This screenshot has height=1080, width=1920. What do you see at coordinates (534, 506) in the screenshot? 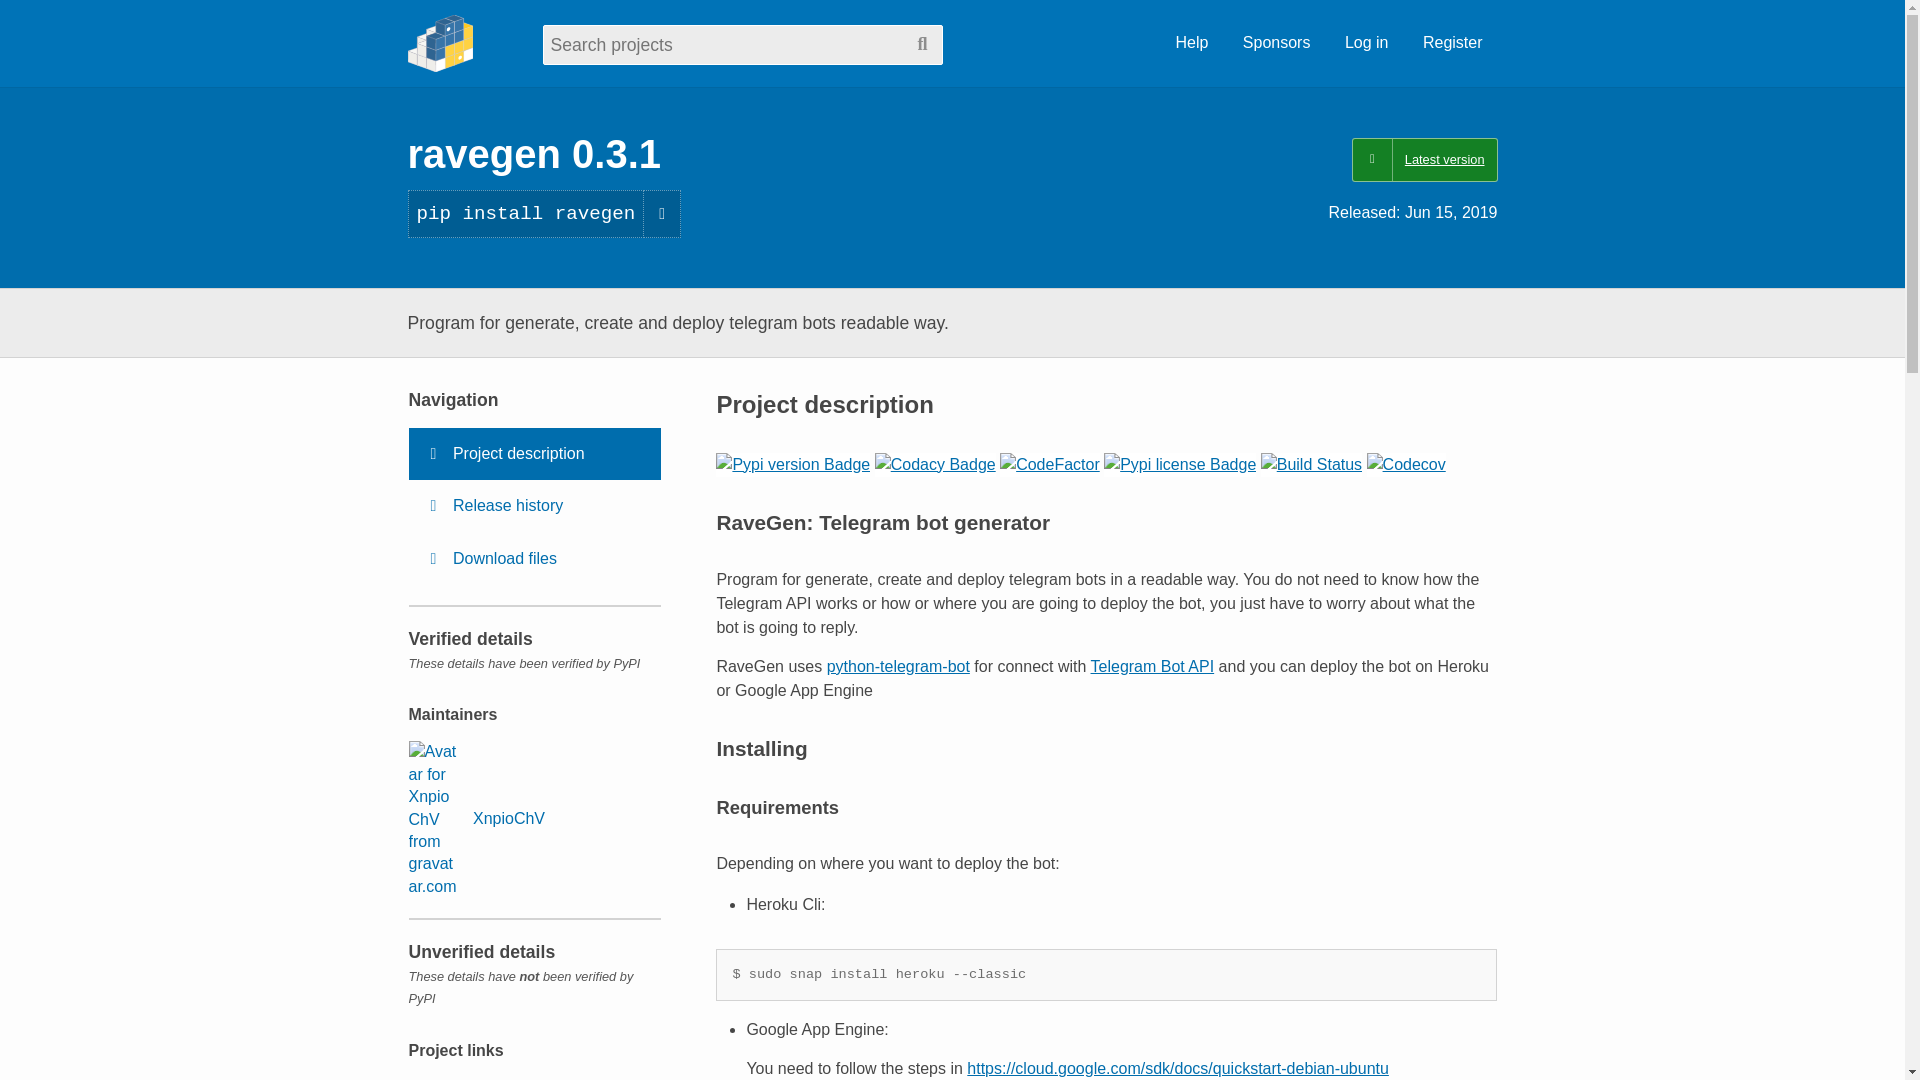
I see `Release history` at bounding box center [534, 506].